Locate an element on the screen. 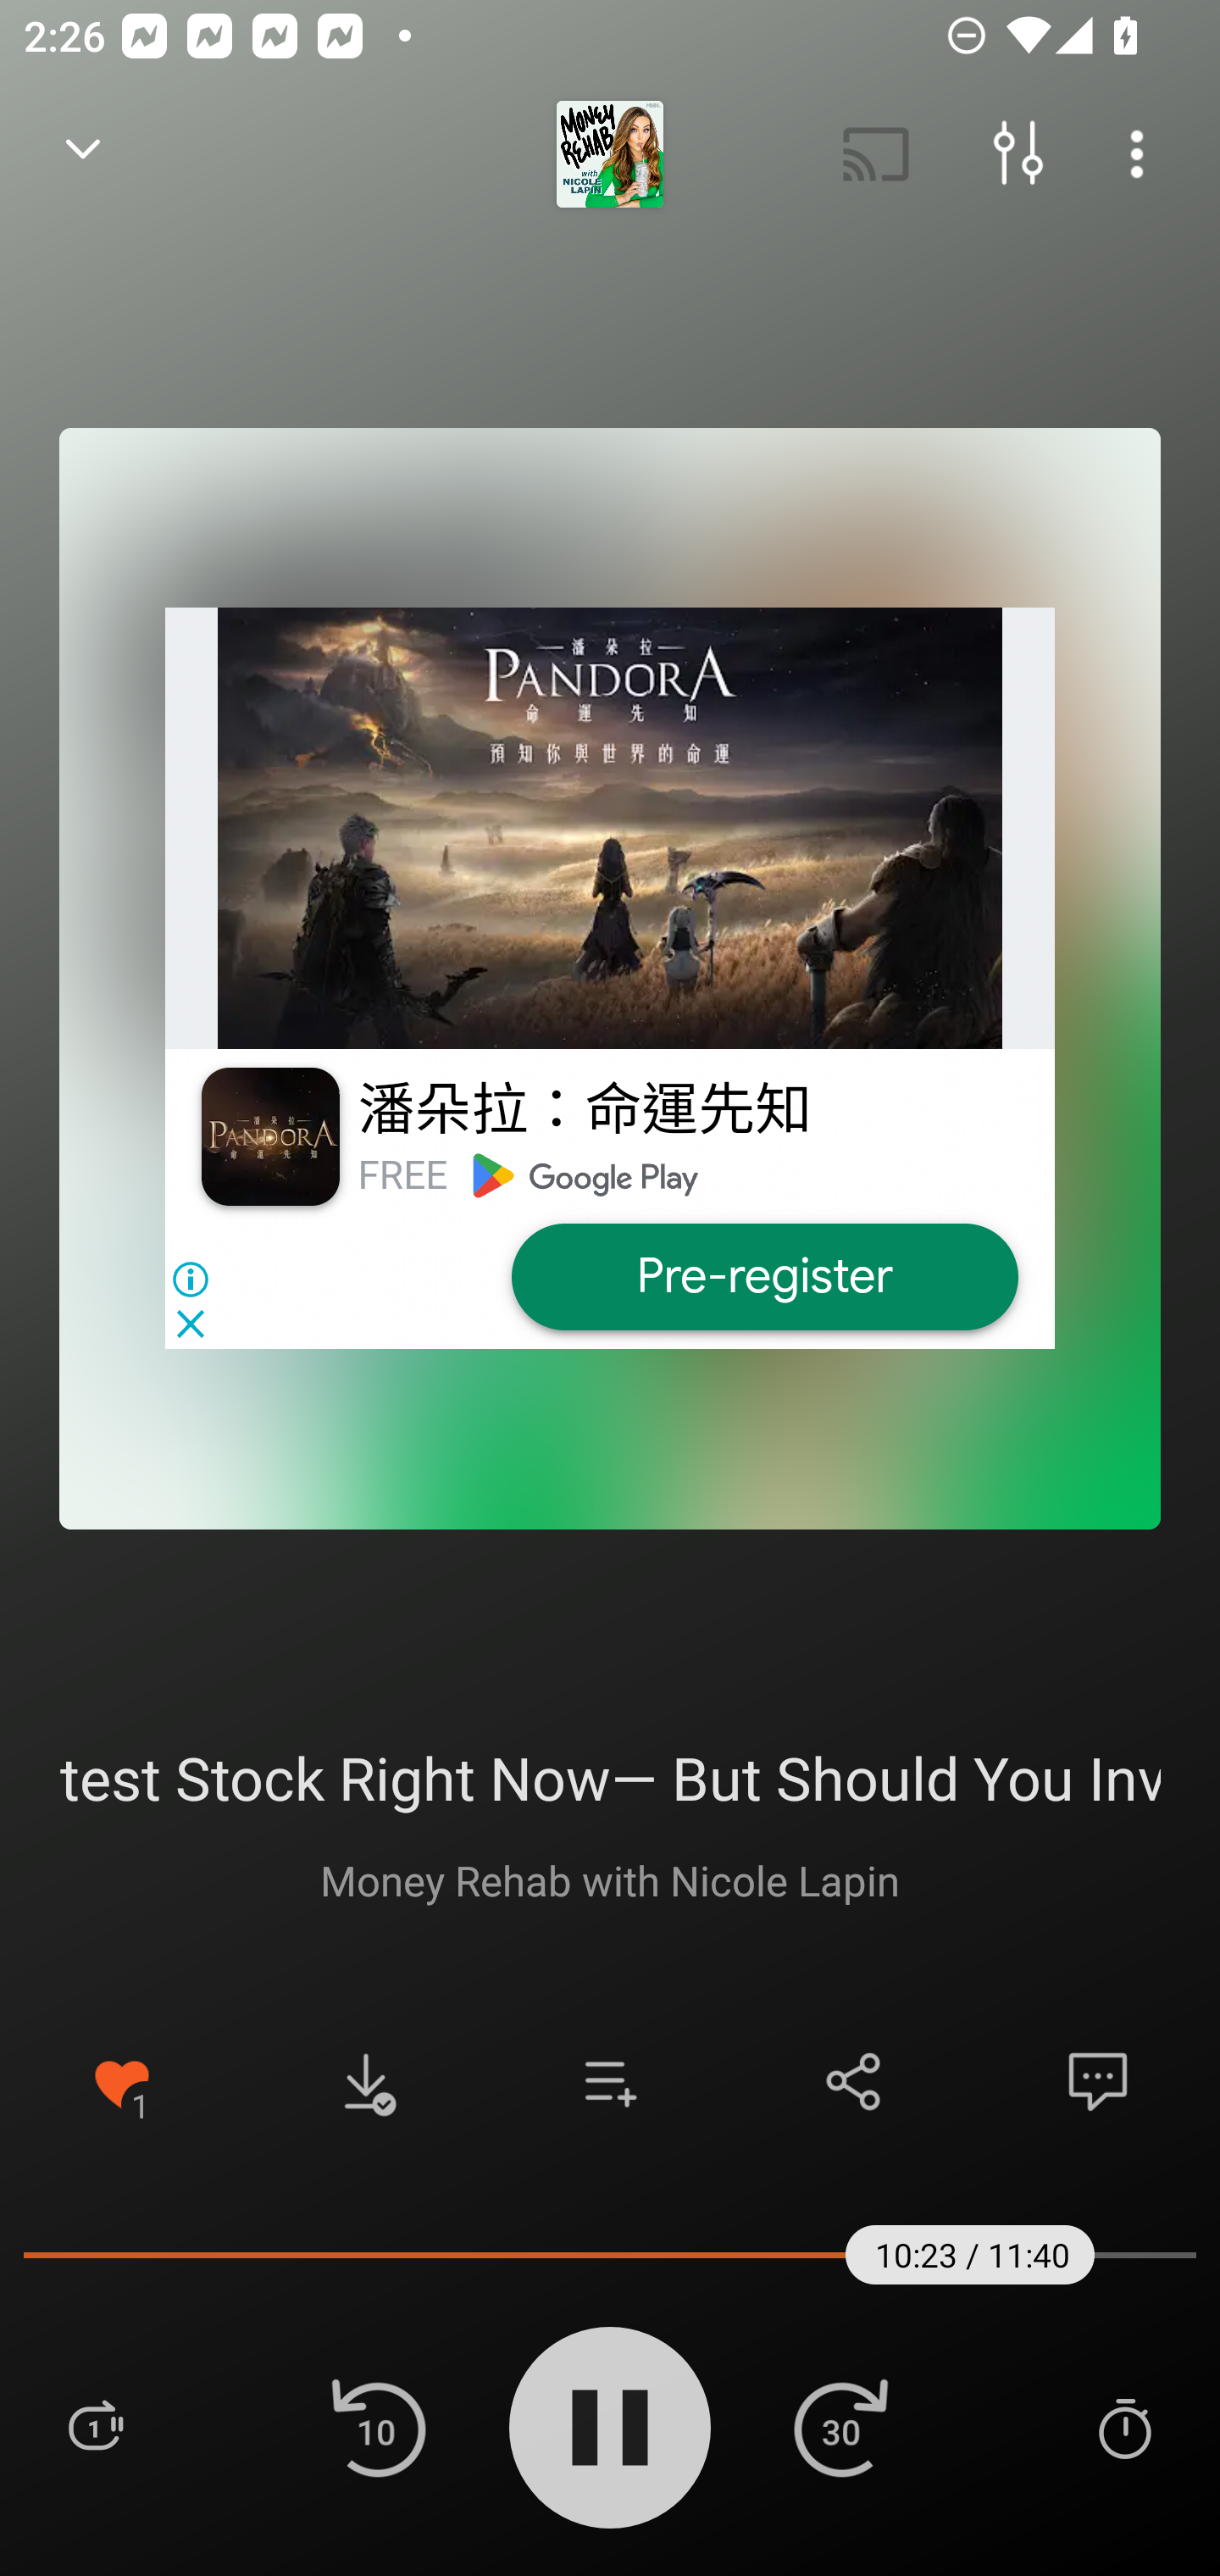 This screenshot has width=1220, height=2576. FREE is located at coordinates (402, 1174).